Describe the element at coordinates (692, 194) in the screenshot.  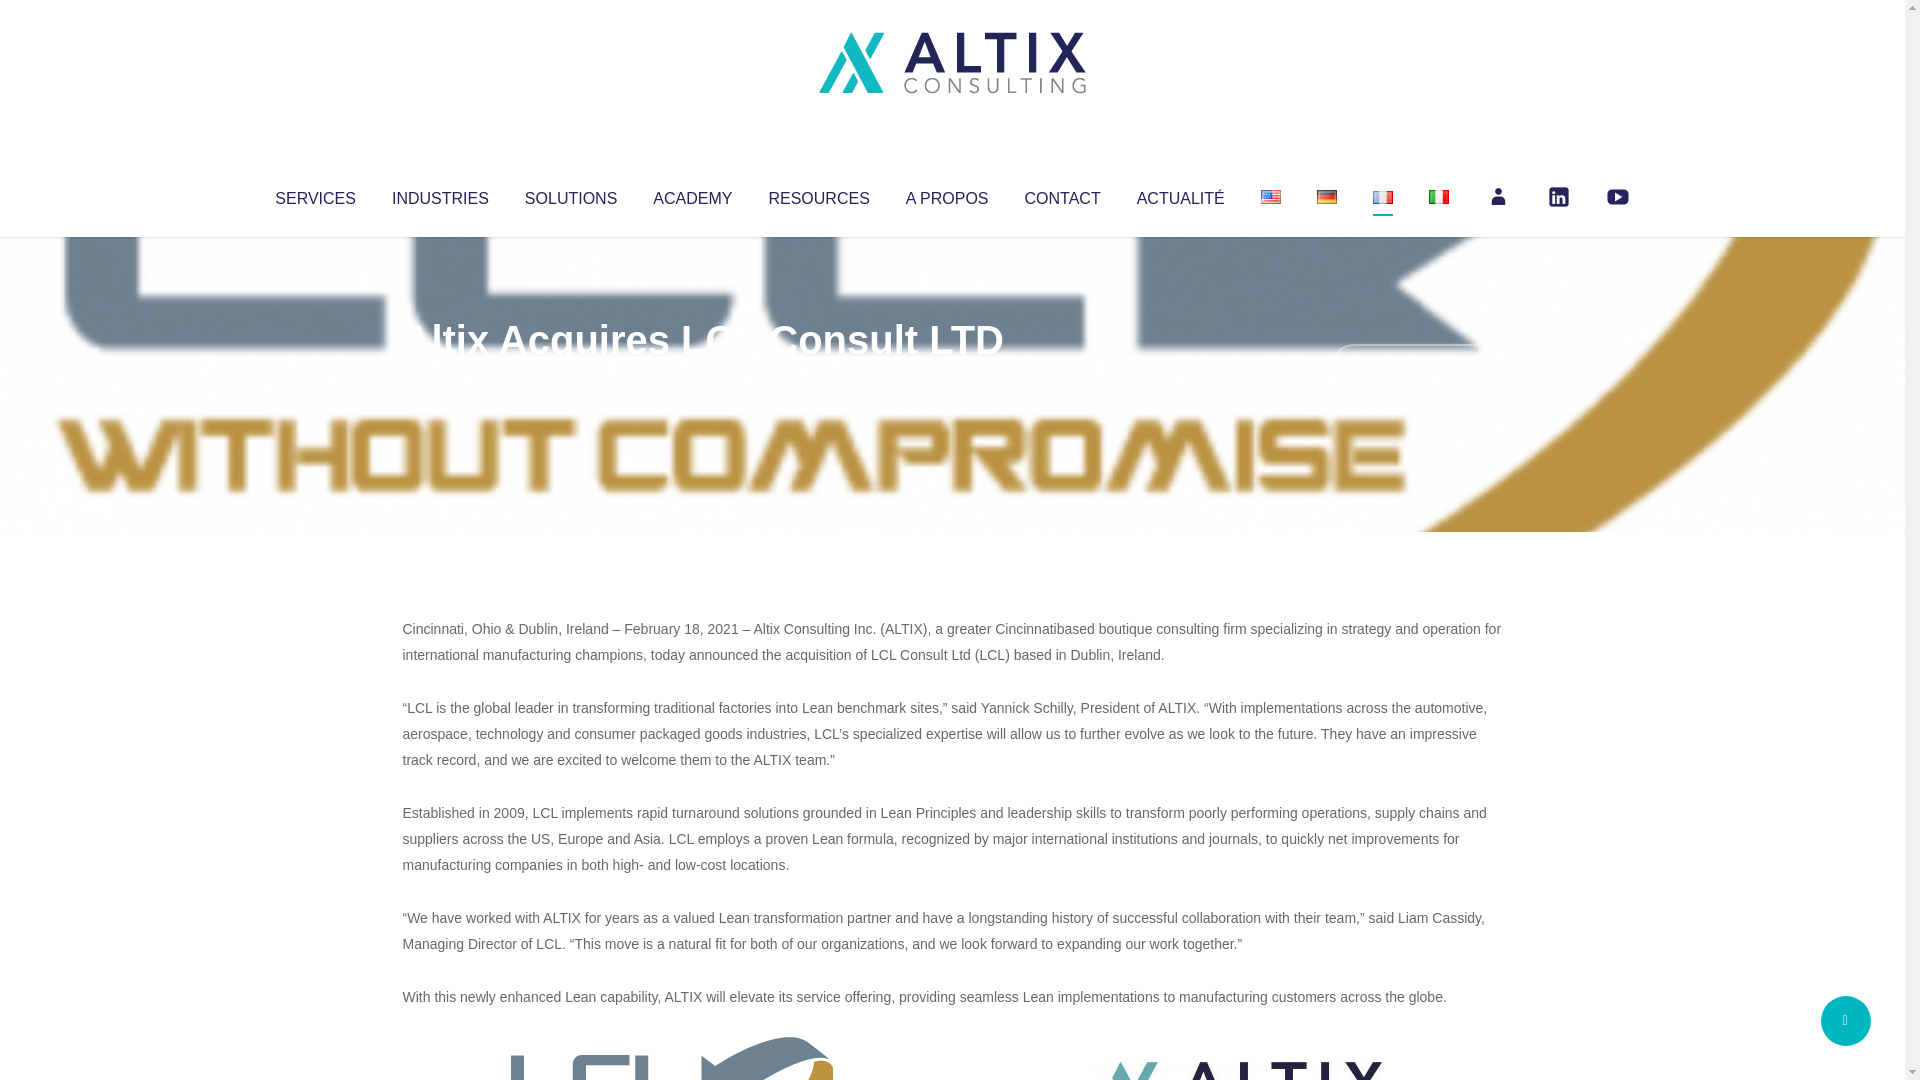
I see `ACADEMY` at that location.